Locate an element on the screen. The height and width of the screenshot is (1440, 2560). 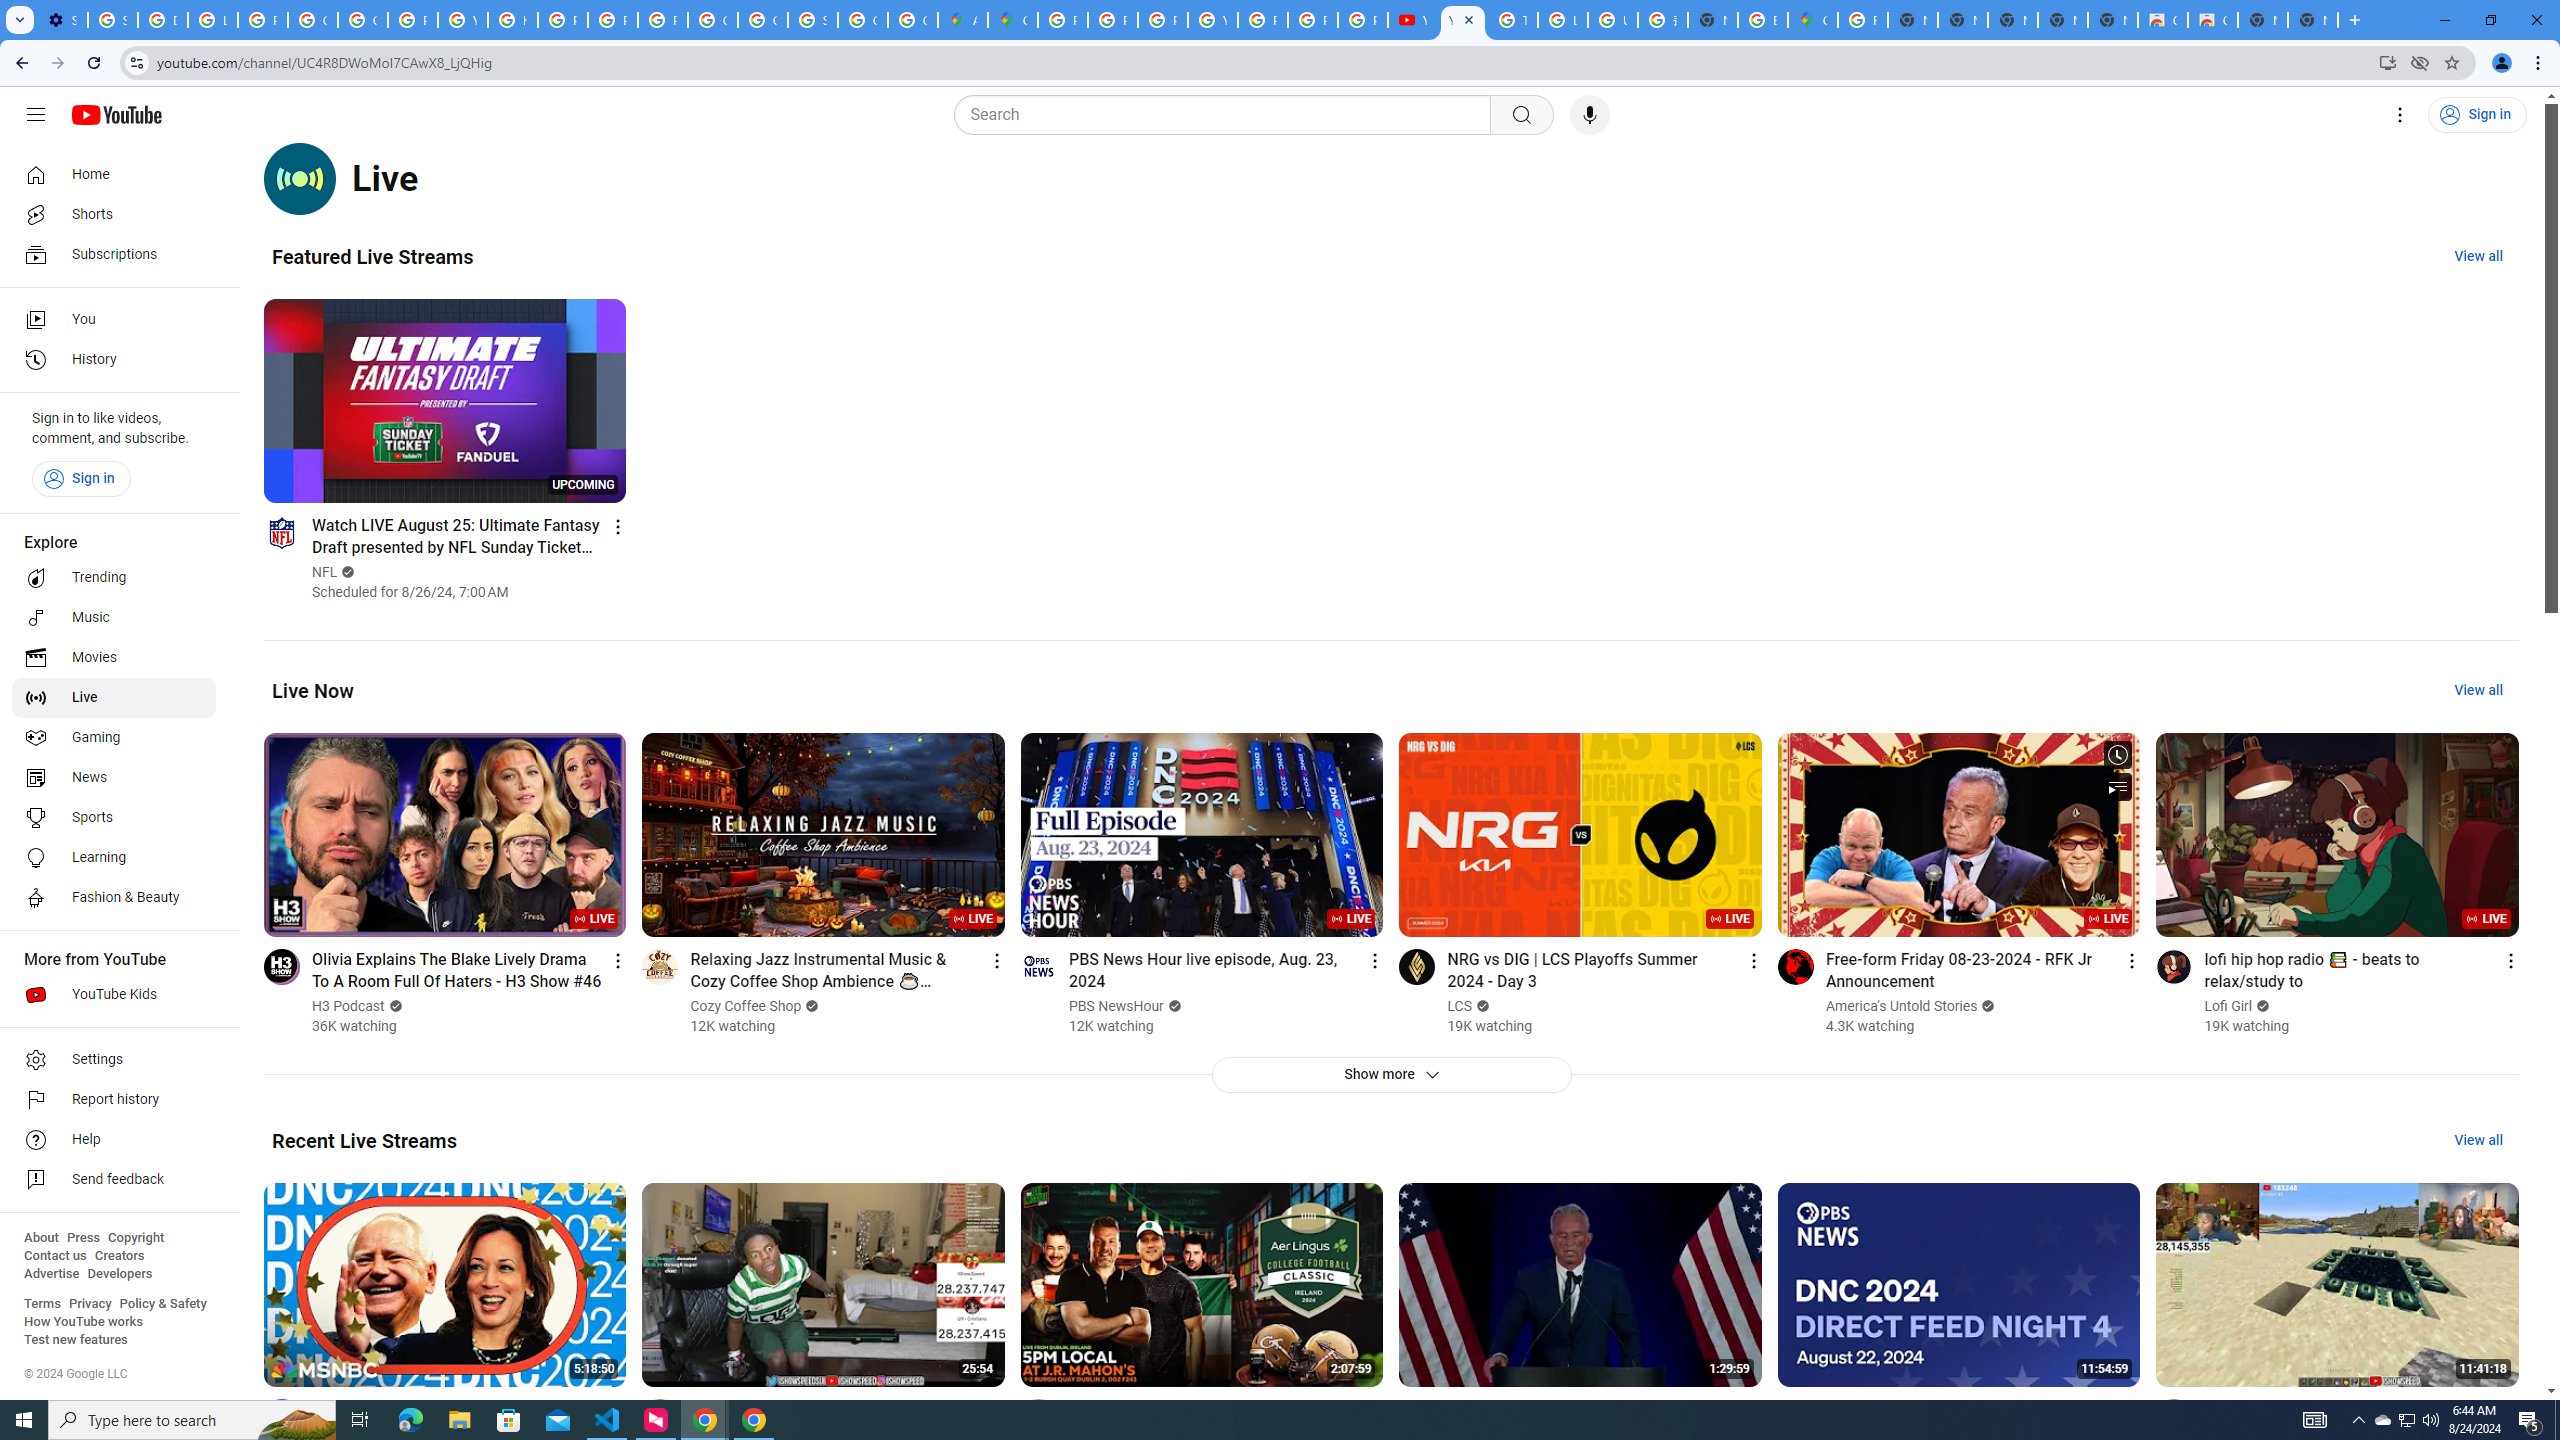
Send feedback is located at coordinates (114, 1180).